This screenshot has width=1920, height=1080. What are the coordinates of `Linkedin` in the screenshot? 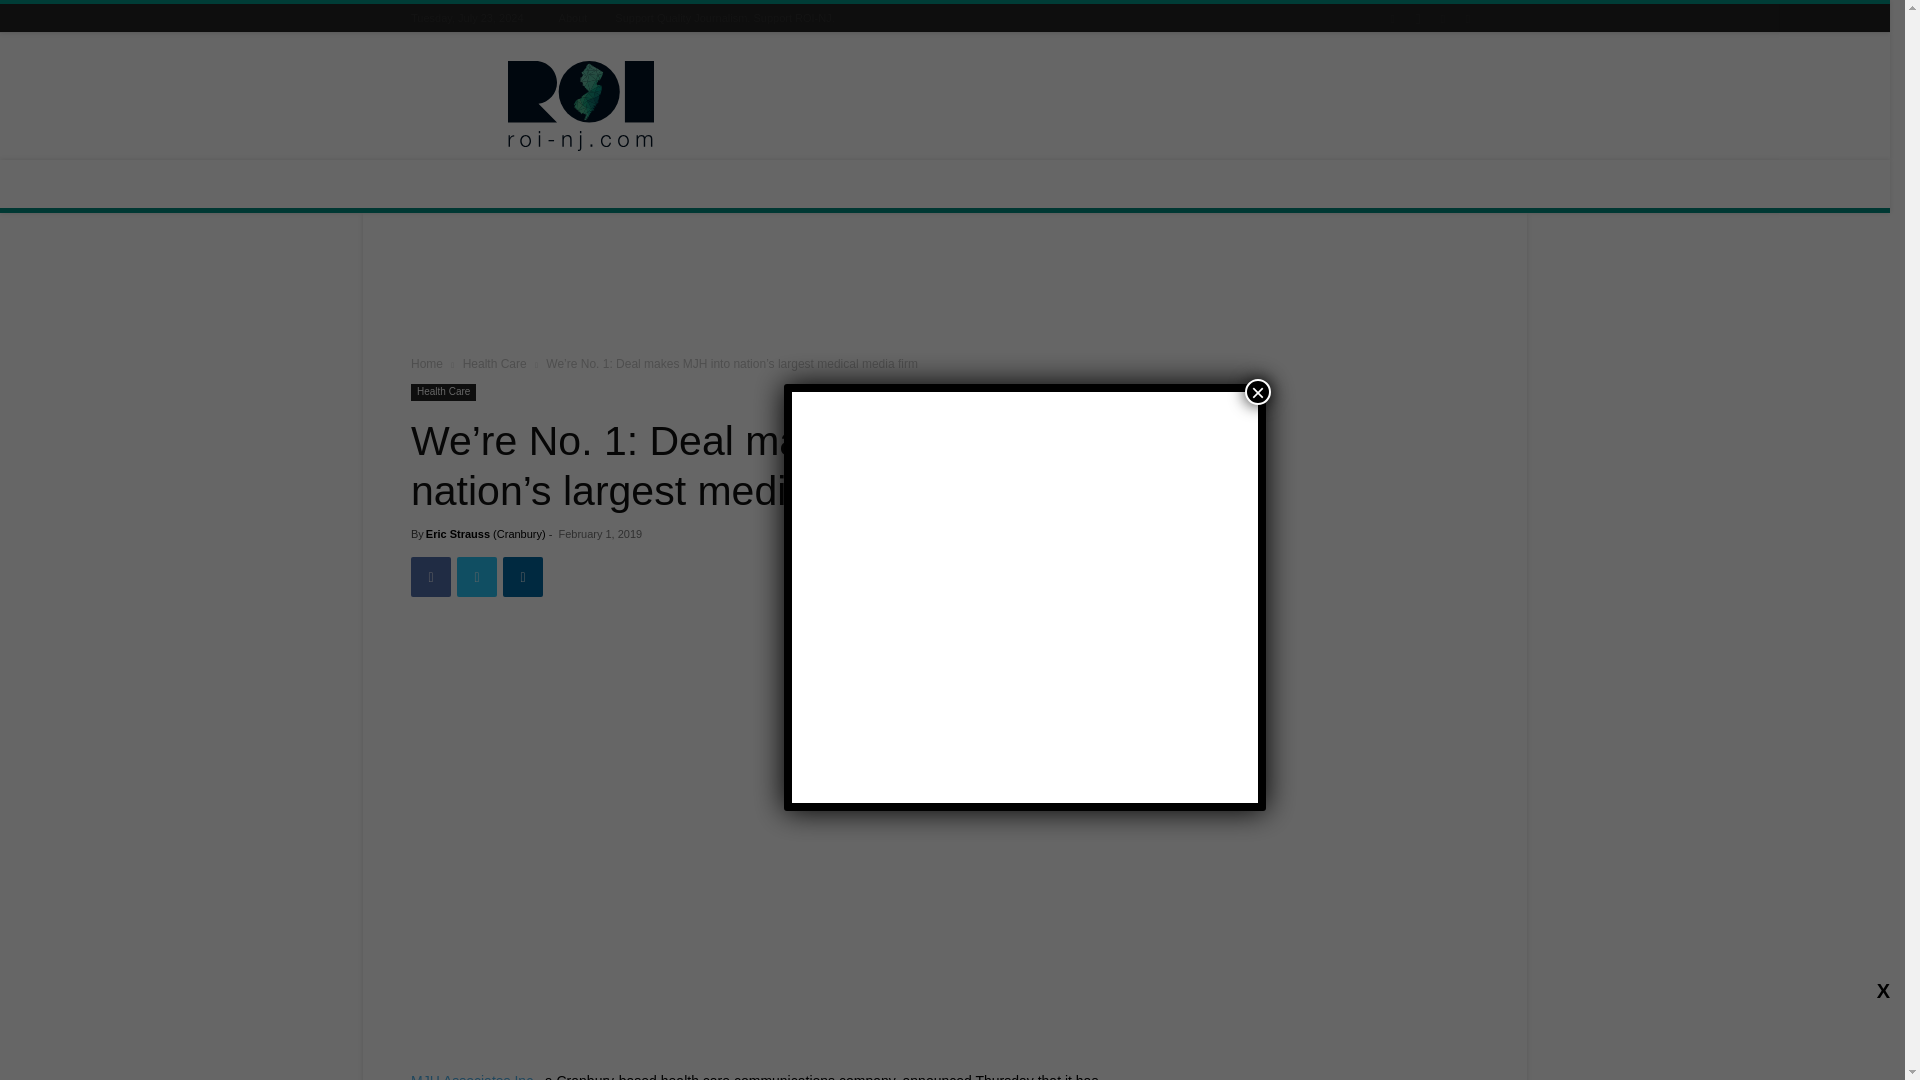 It's located at (523, 577).